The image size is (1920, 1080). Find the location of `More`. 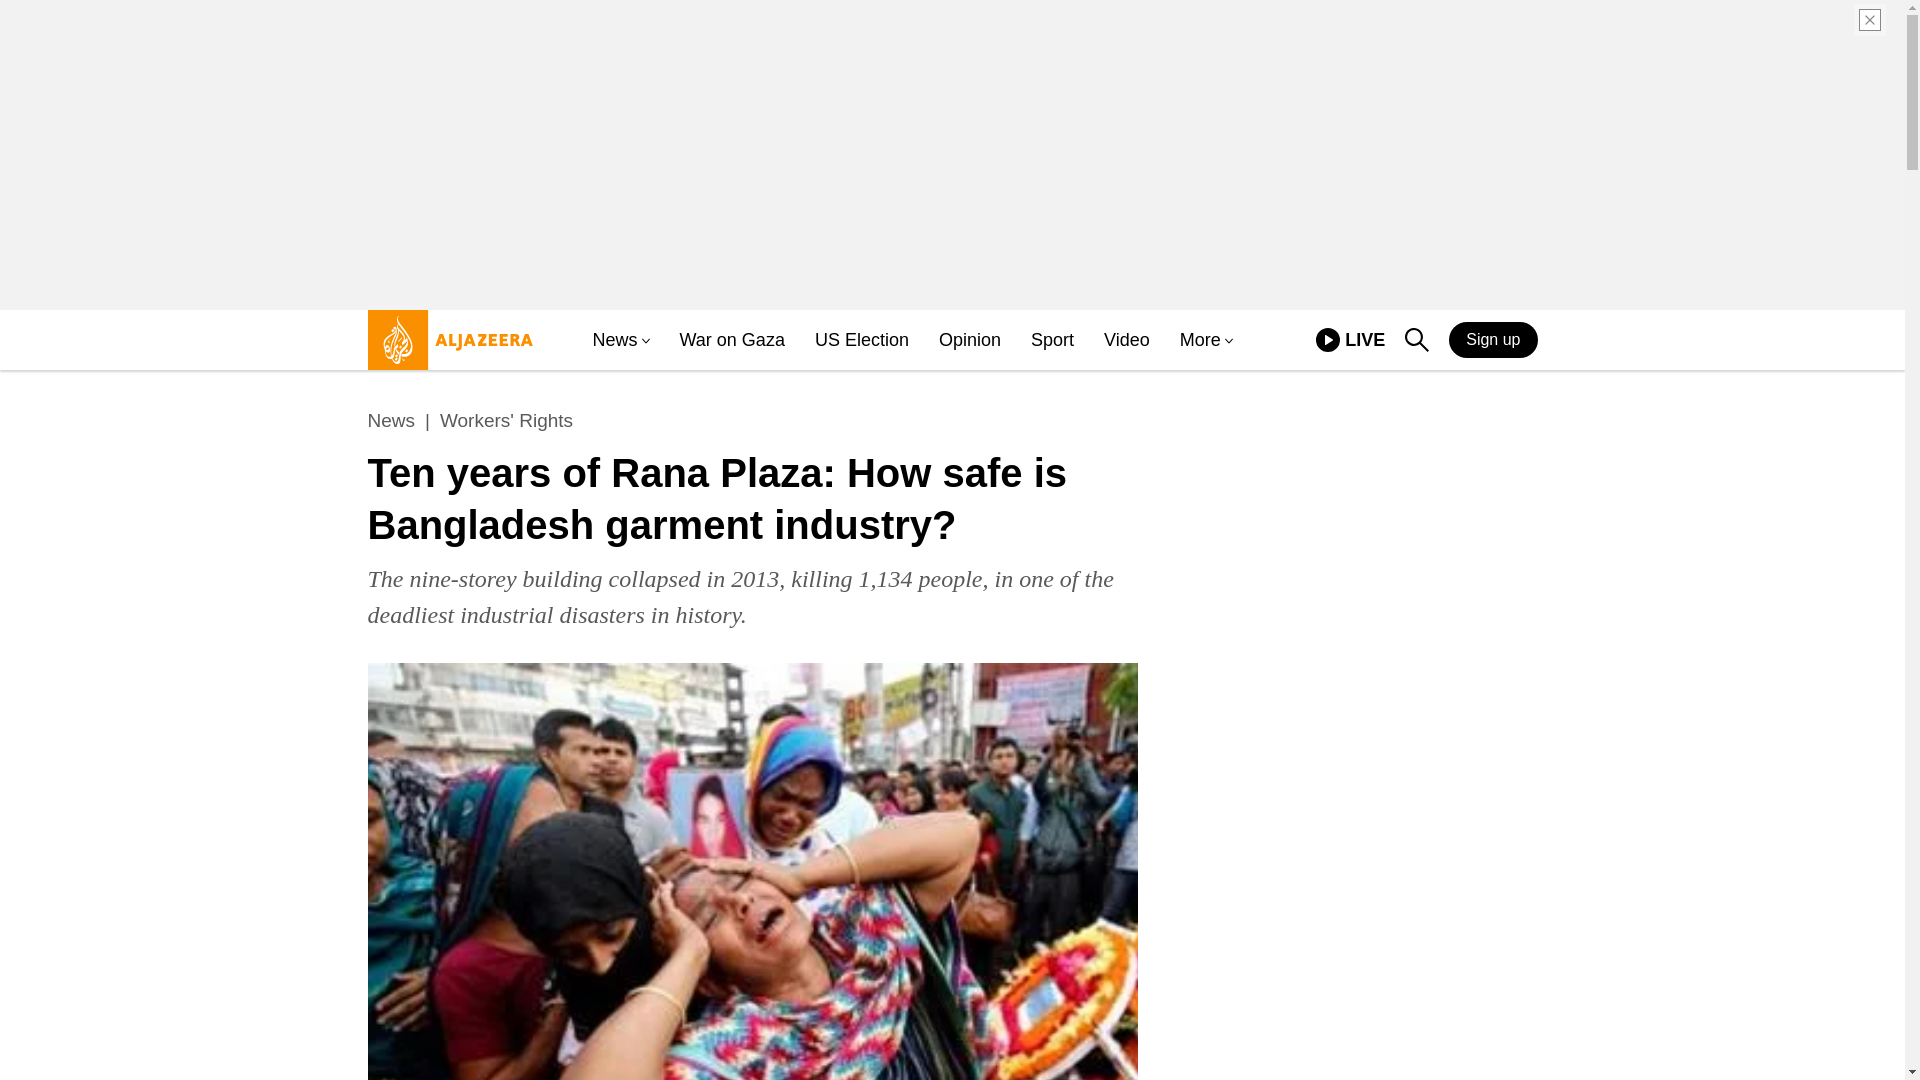

More is located at coordinates (1350, 340).